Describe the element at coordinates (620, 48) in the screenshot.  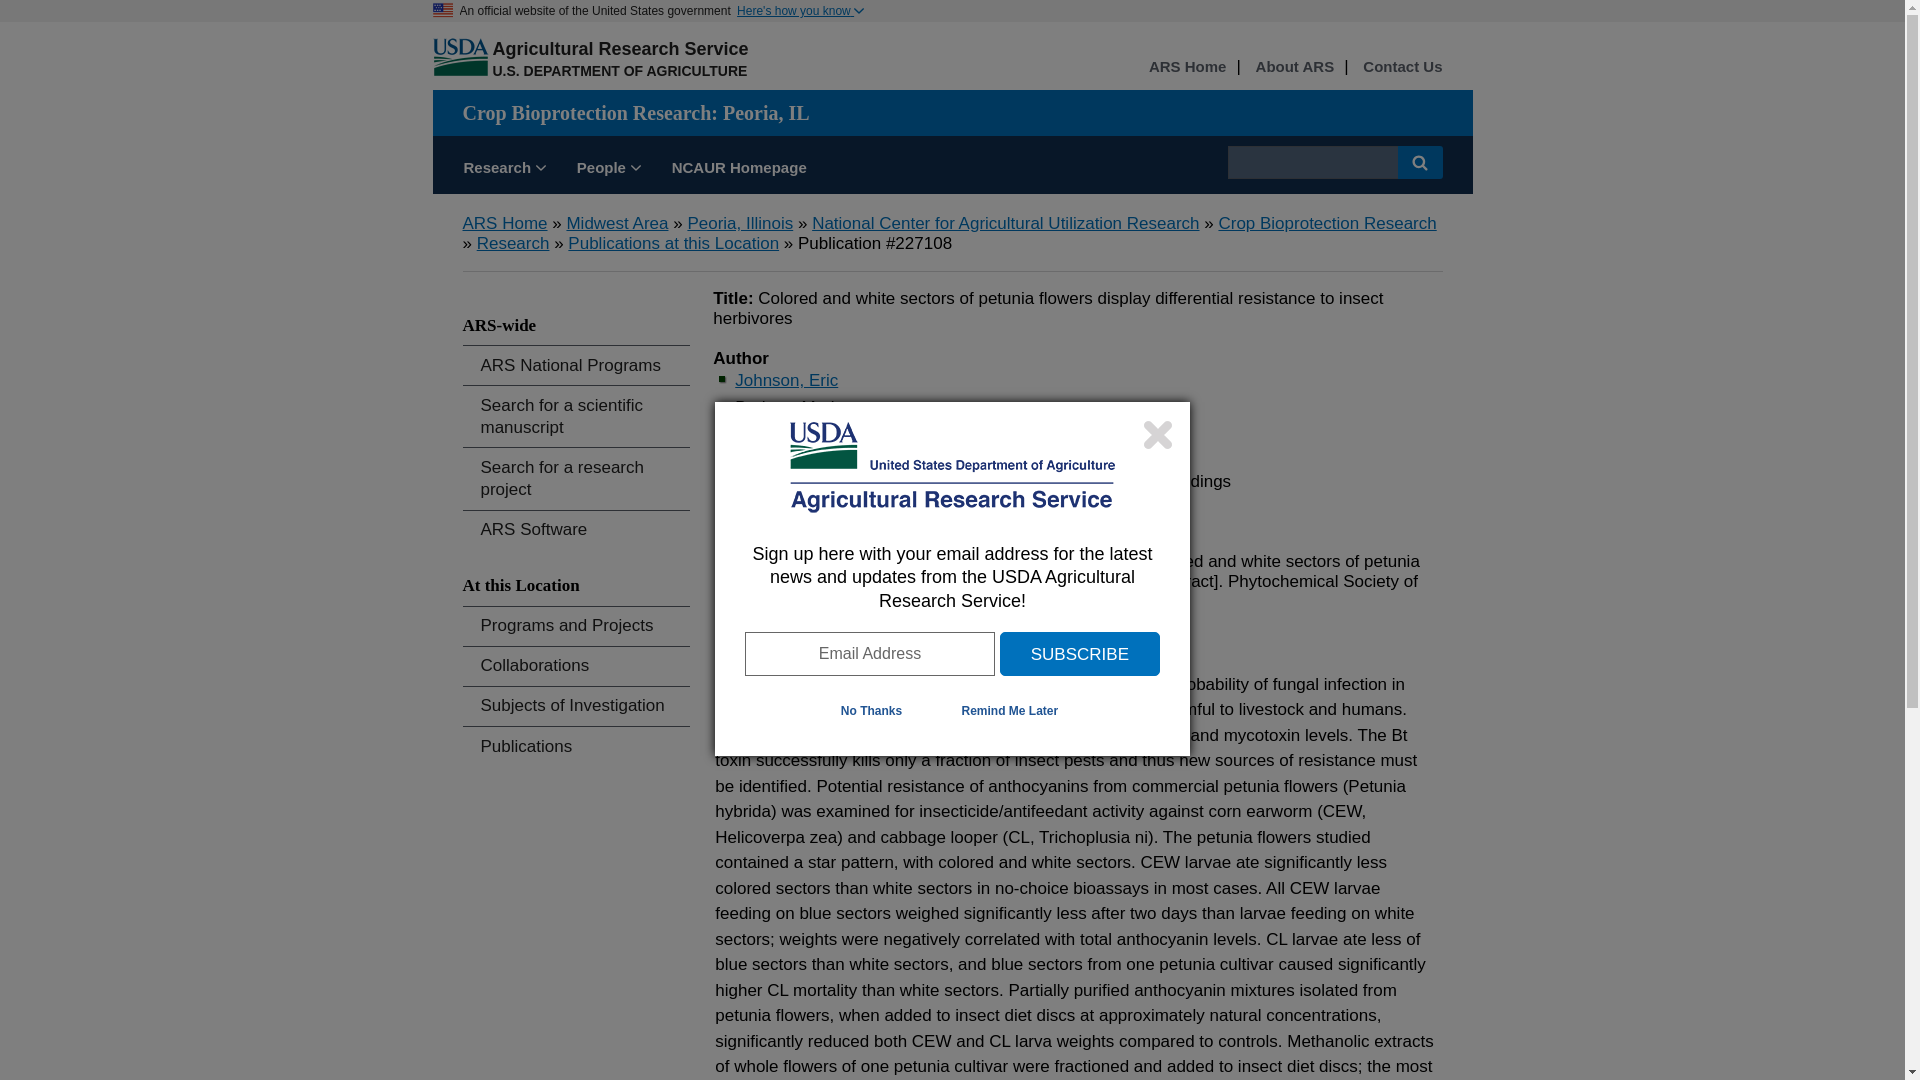
I see `Agricultural Research Service Home` at that location.